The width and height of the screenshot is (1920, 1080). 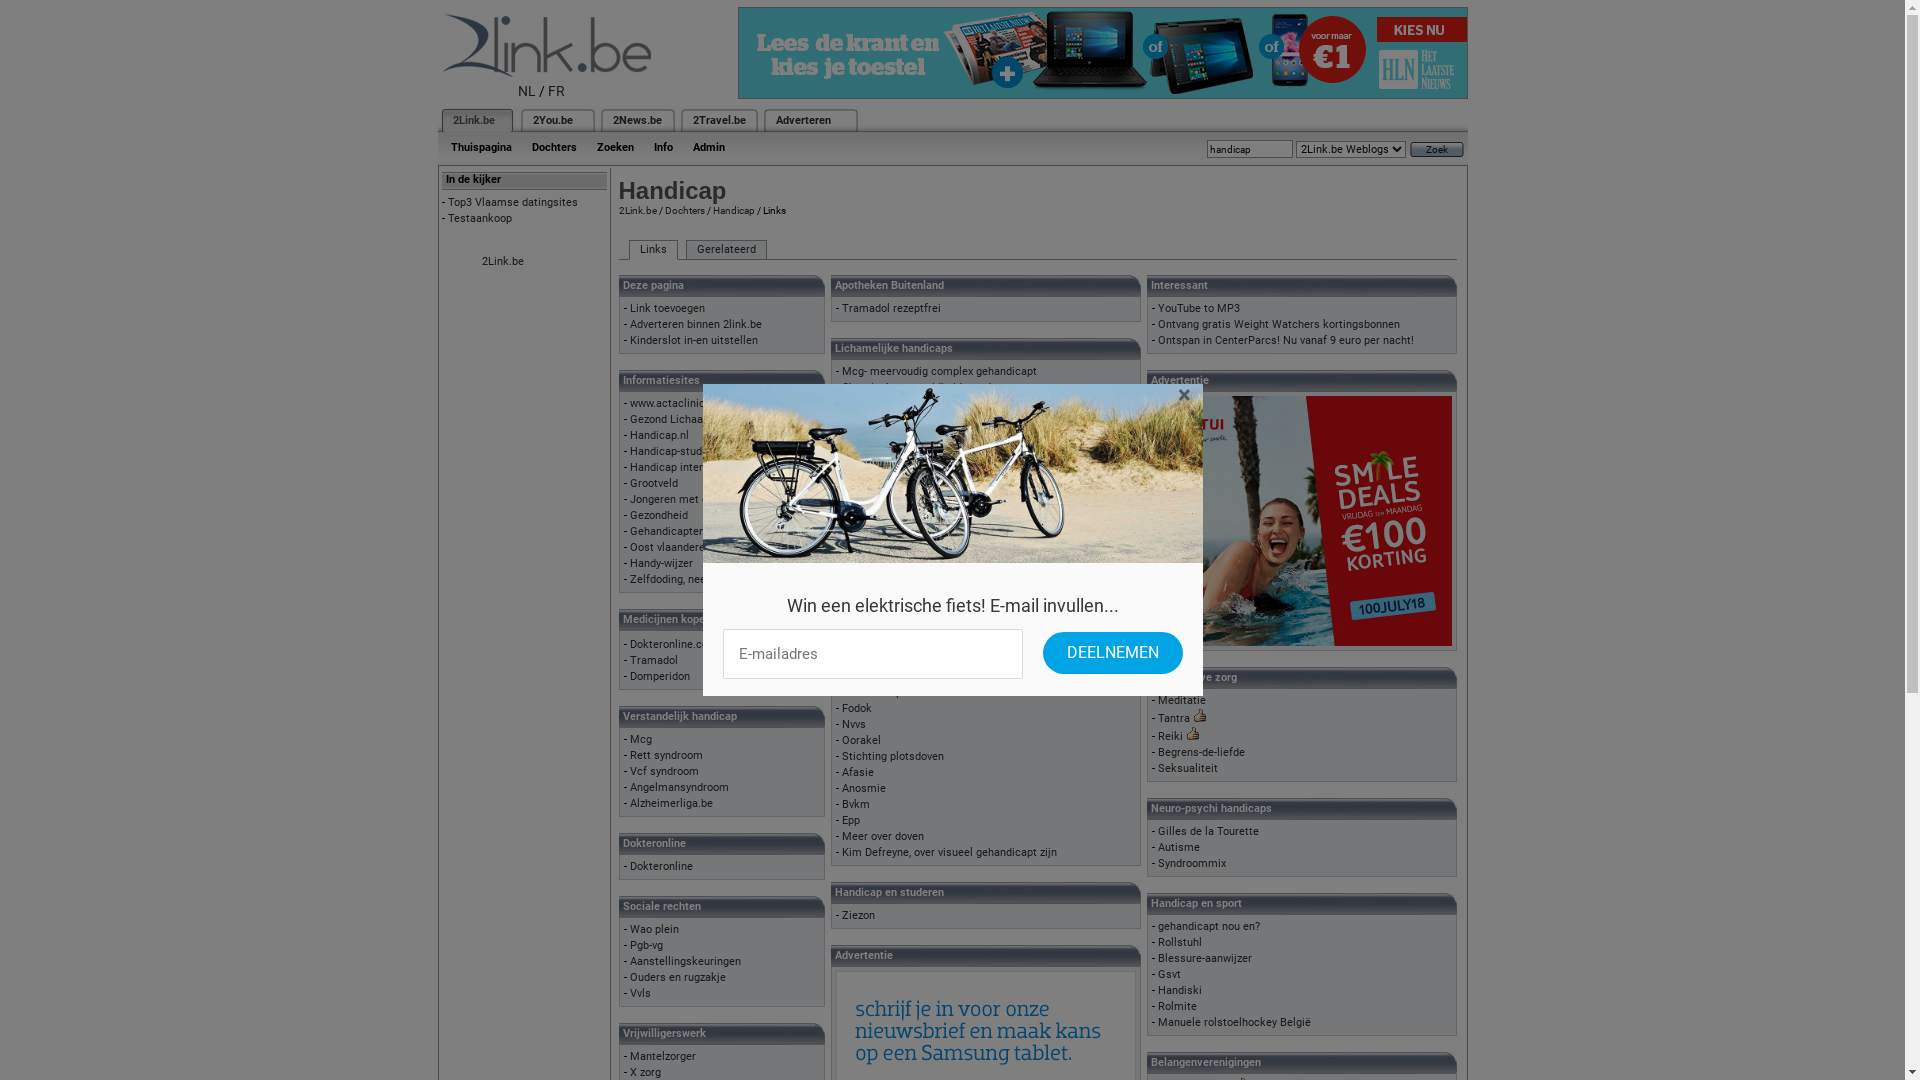 I want to click on Syndroom van joubert, so click(x=896, y=486).